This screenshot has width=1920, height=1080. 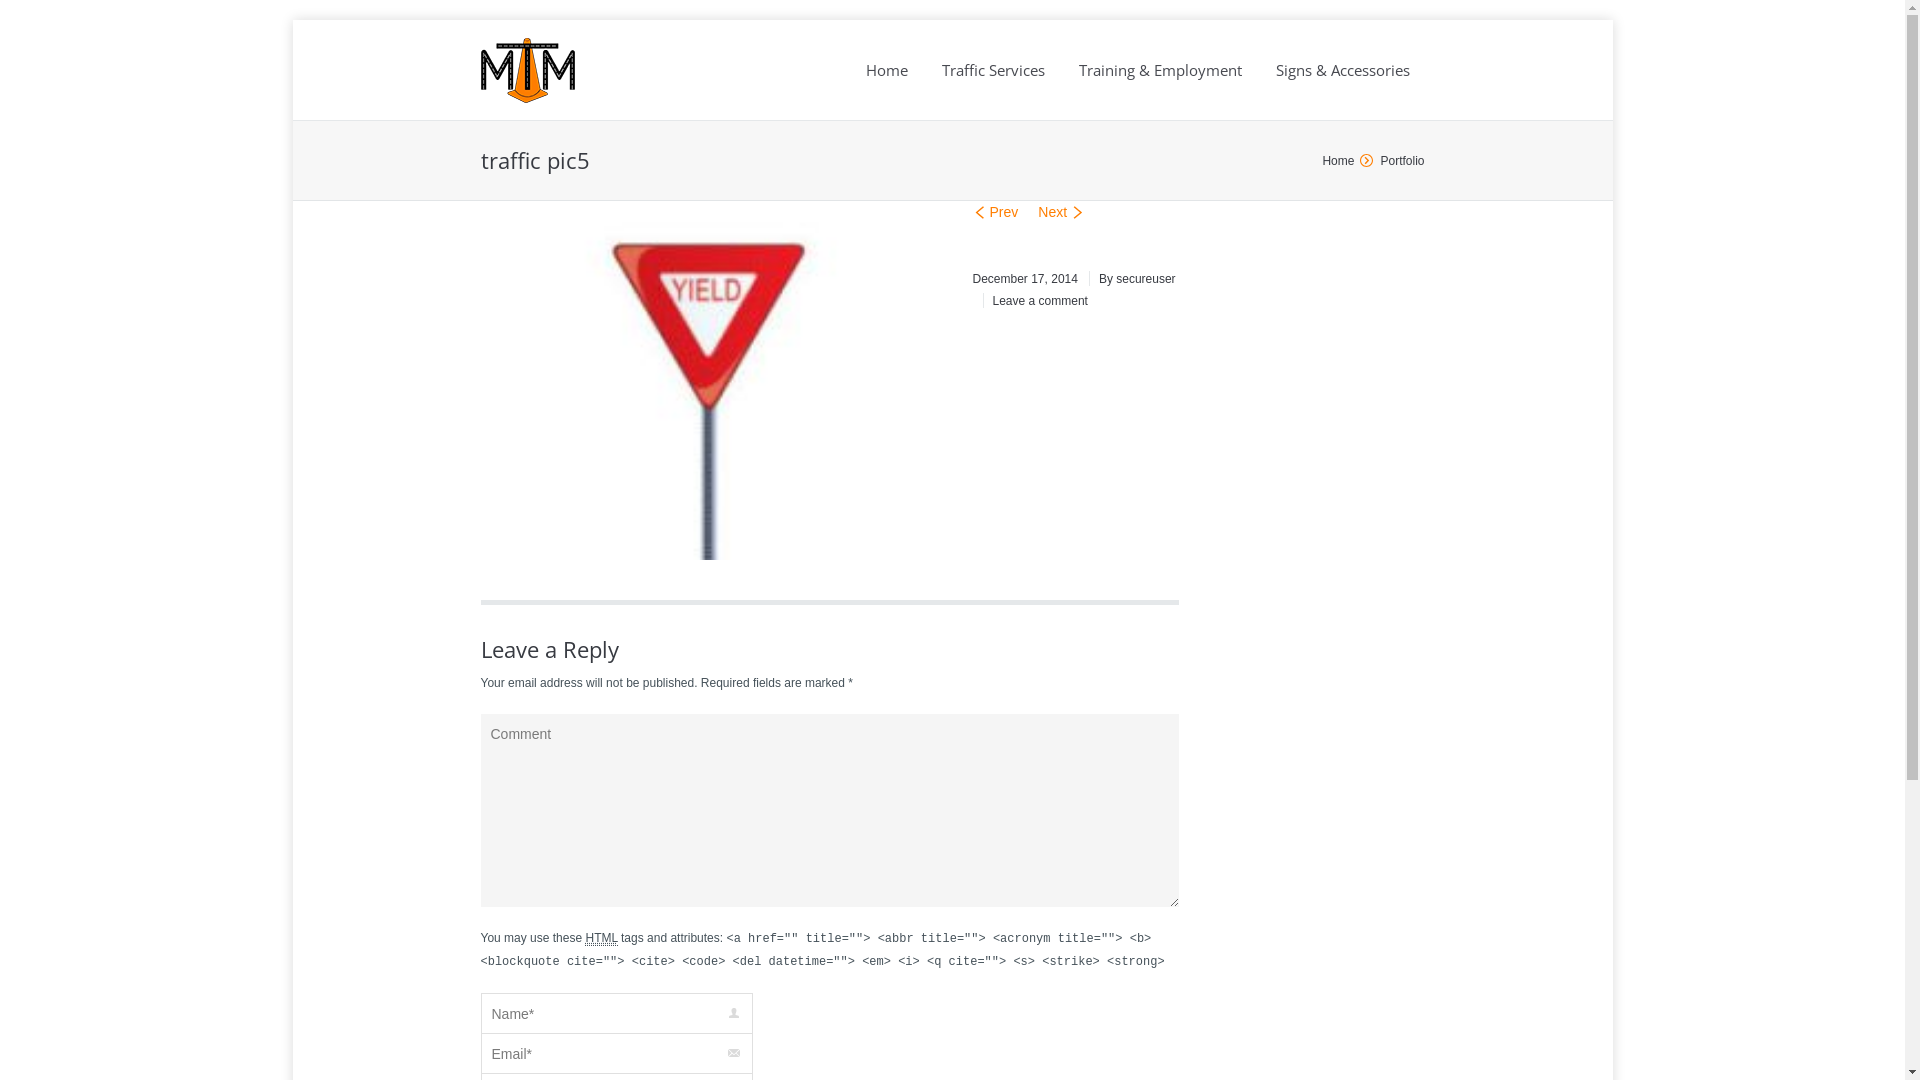 What do you see at coordinates (994, 71) in the screenshot?
I see `Traffic Services` at bounding box center [994, 71].